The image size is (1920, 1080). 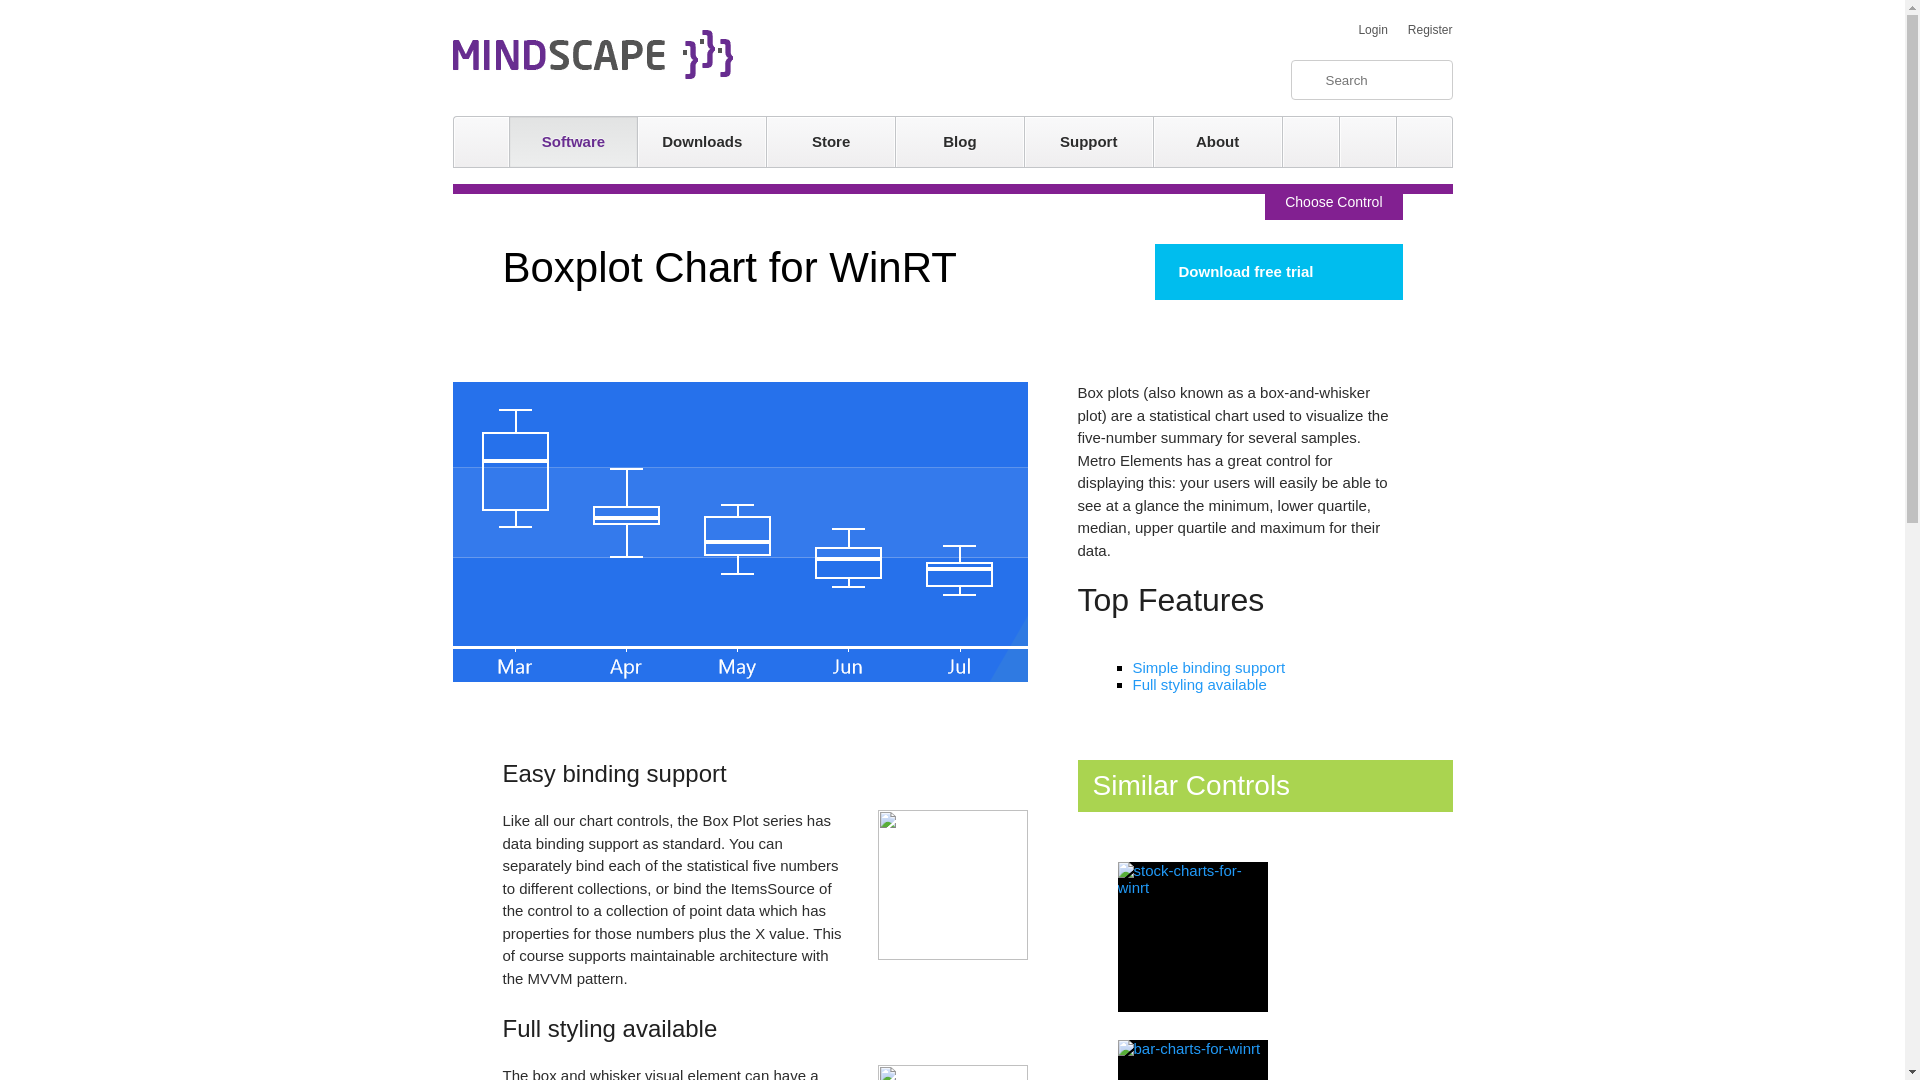 I want to click on Store, so click(x=830, y=142).